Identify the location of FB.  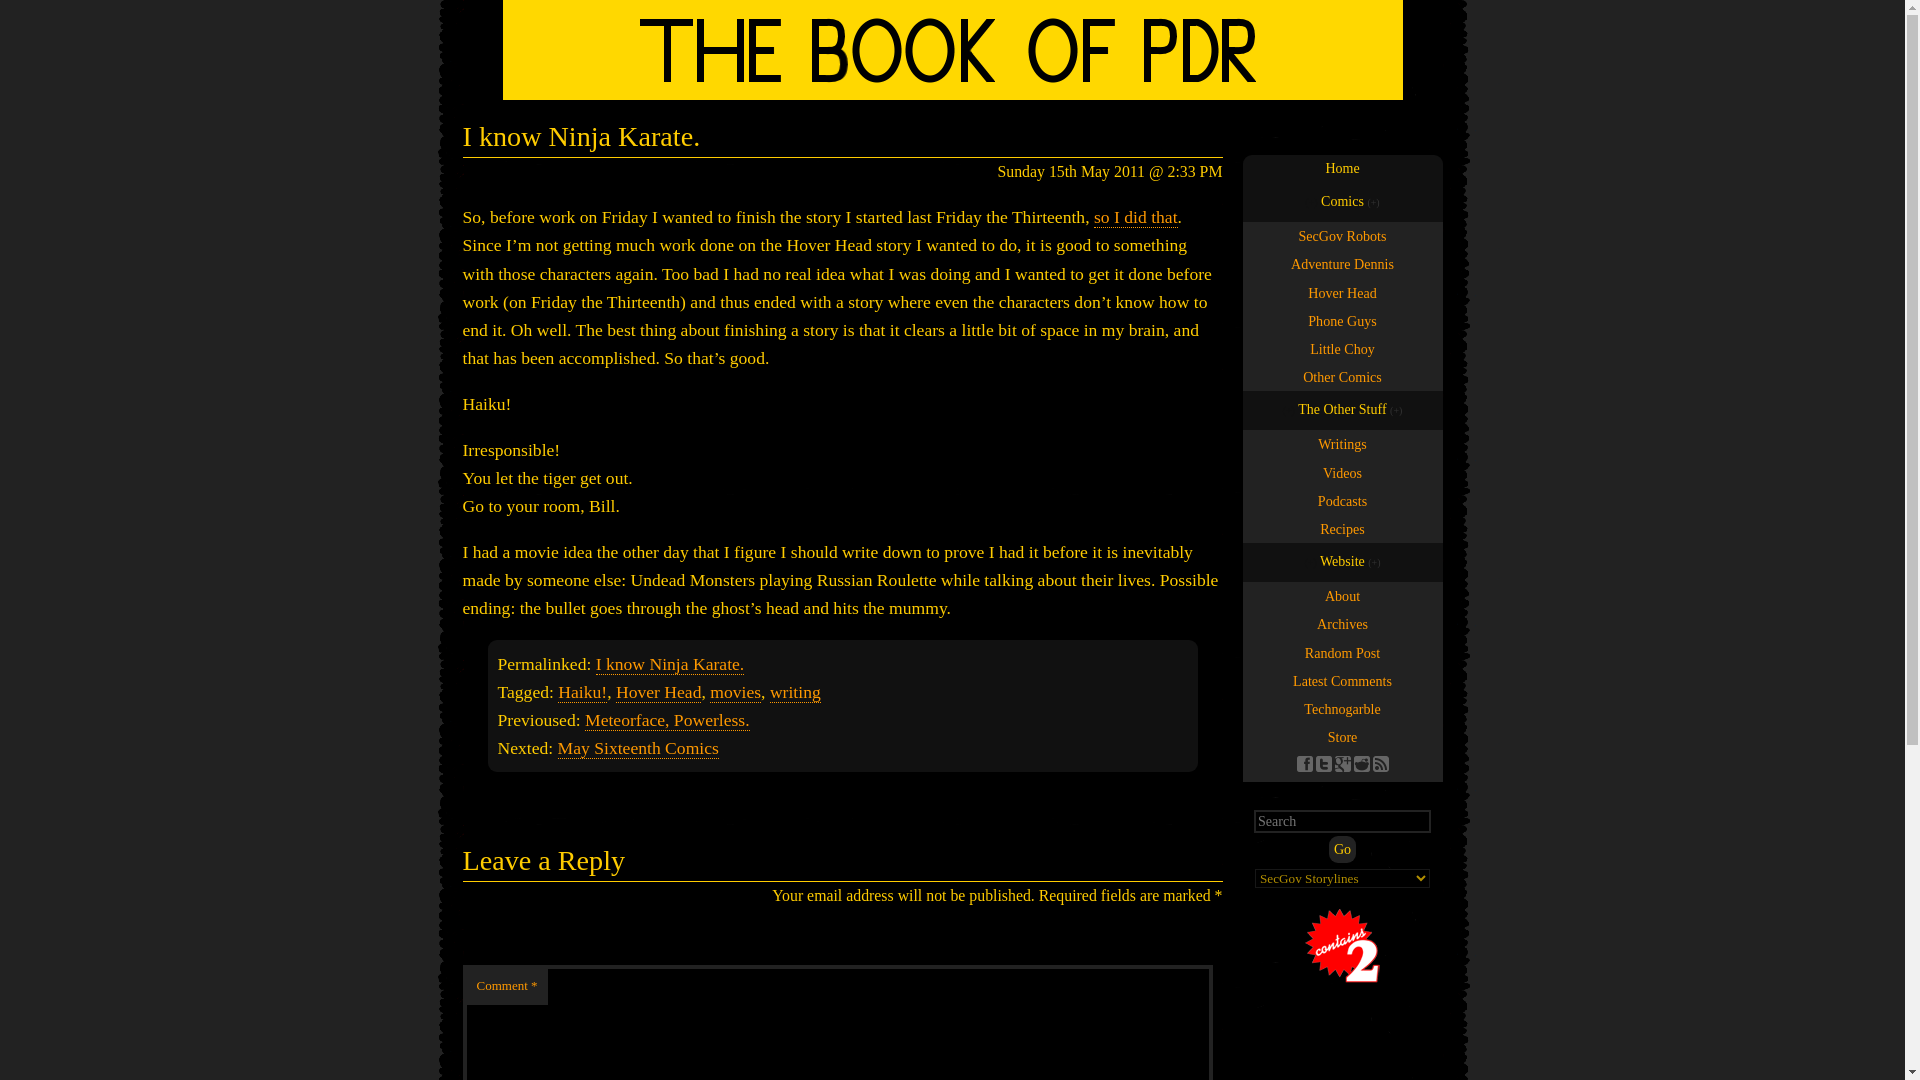
(1304, 764).